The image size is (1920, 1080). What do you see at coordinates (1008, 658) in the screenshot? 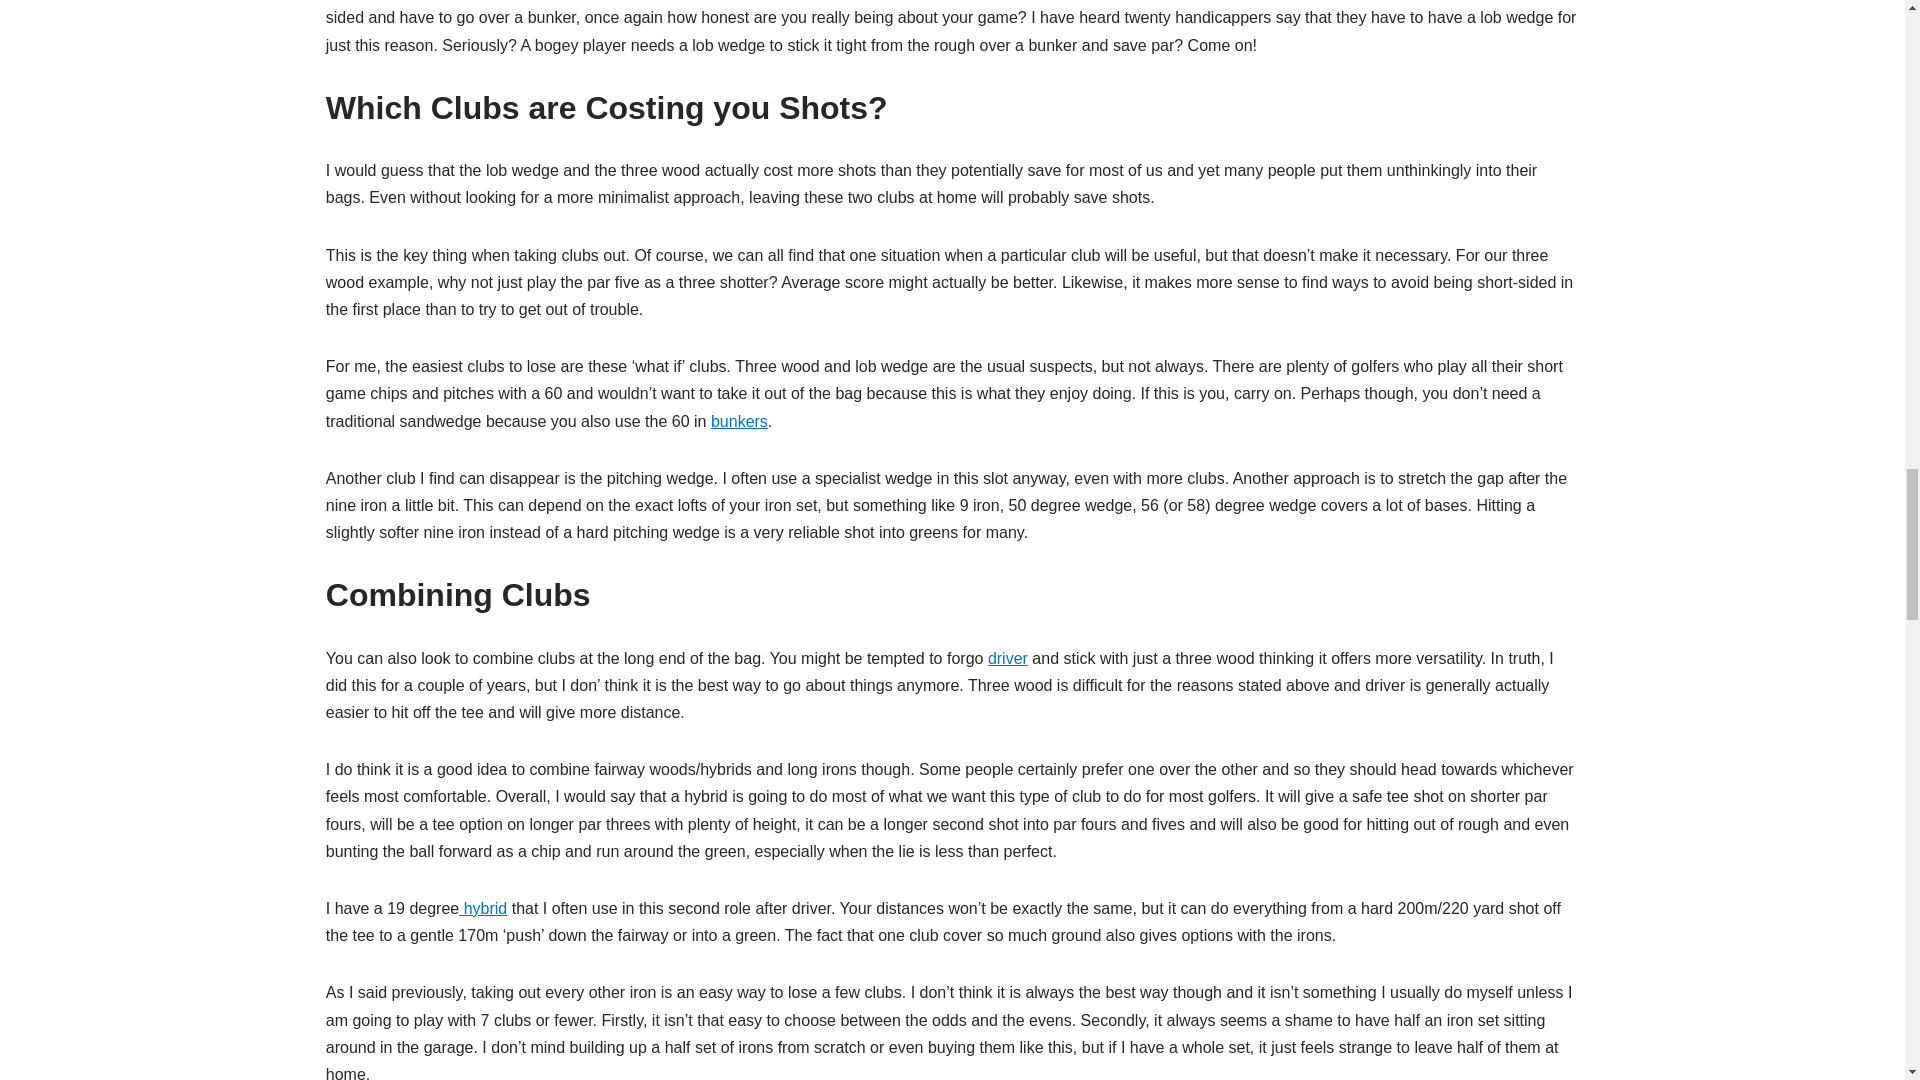
I see `driver` at bounding box center [1008, 658].